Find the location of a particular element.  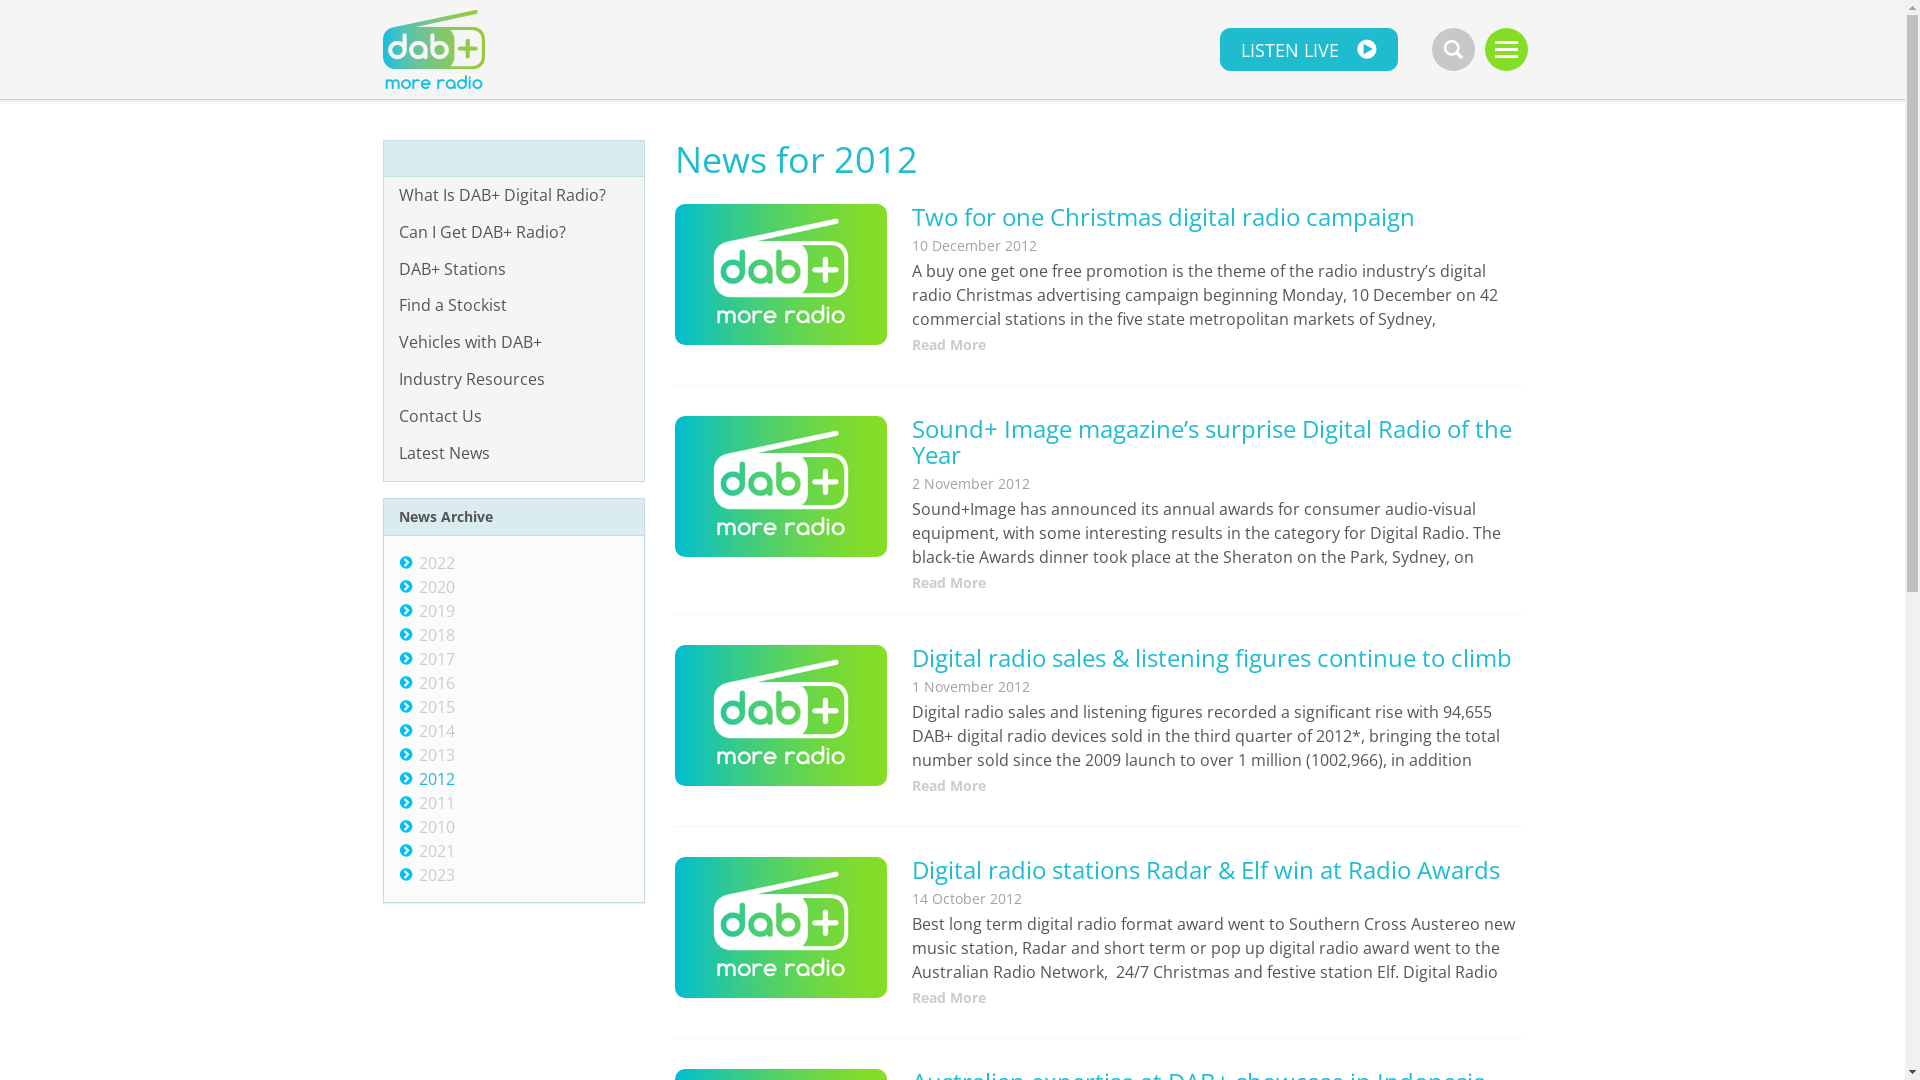

Contact Us is located at coordinates (514, 416).